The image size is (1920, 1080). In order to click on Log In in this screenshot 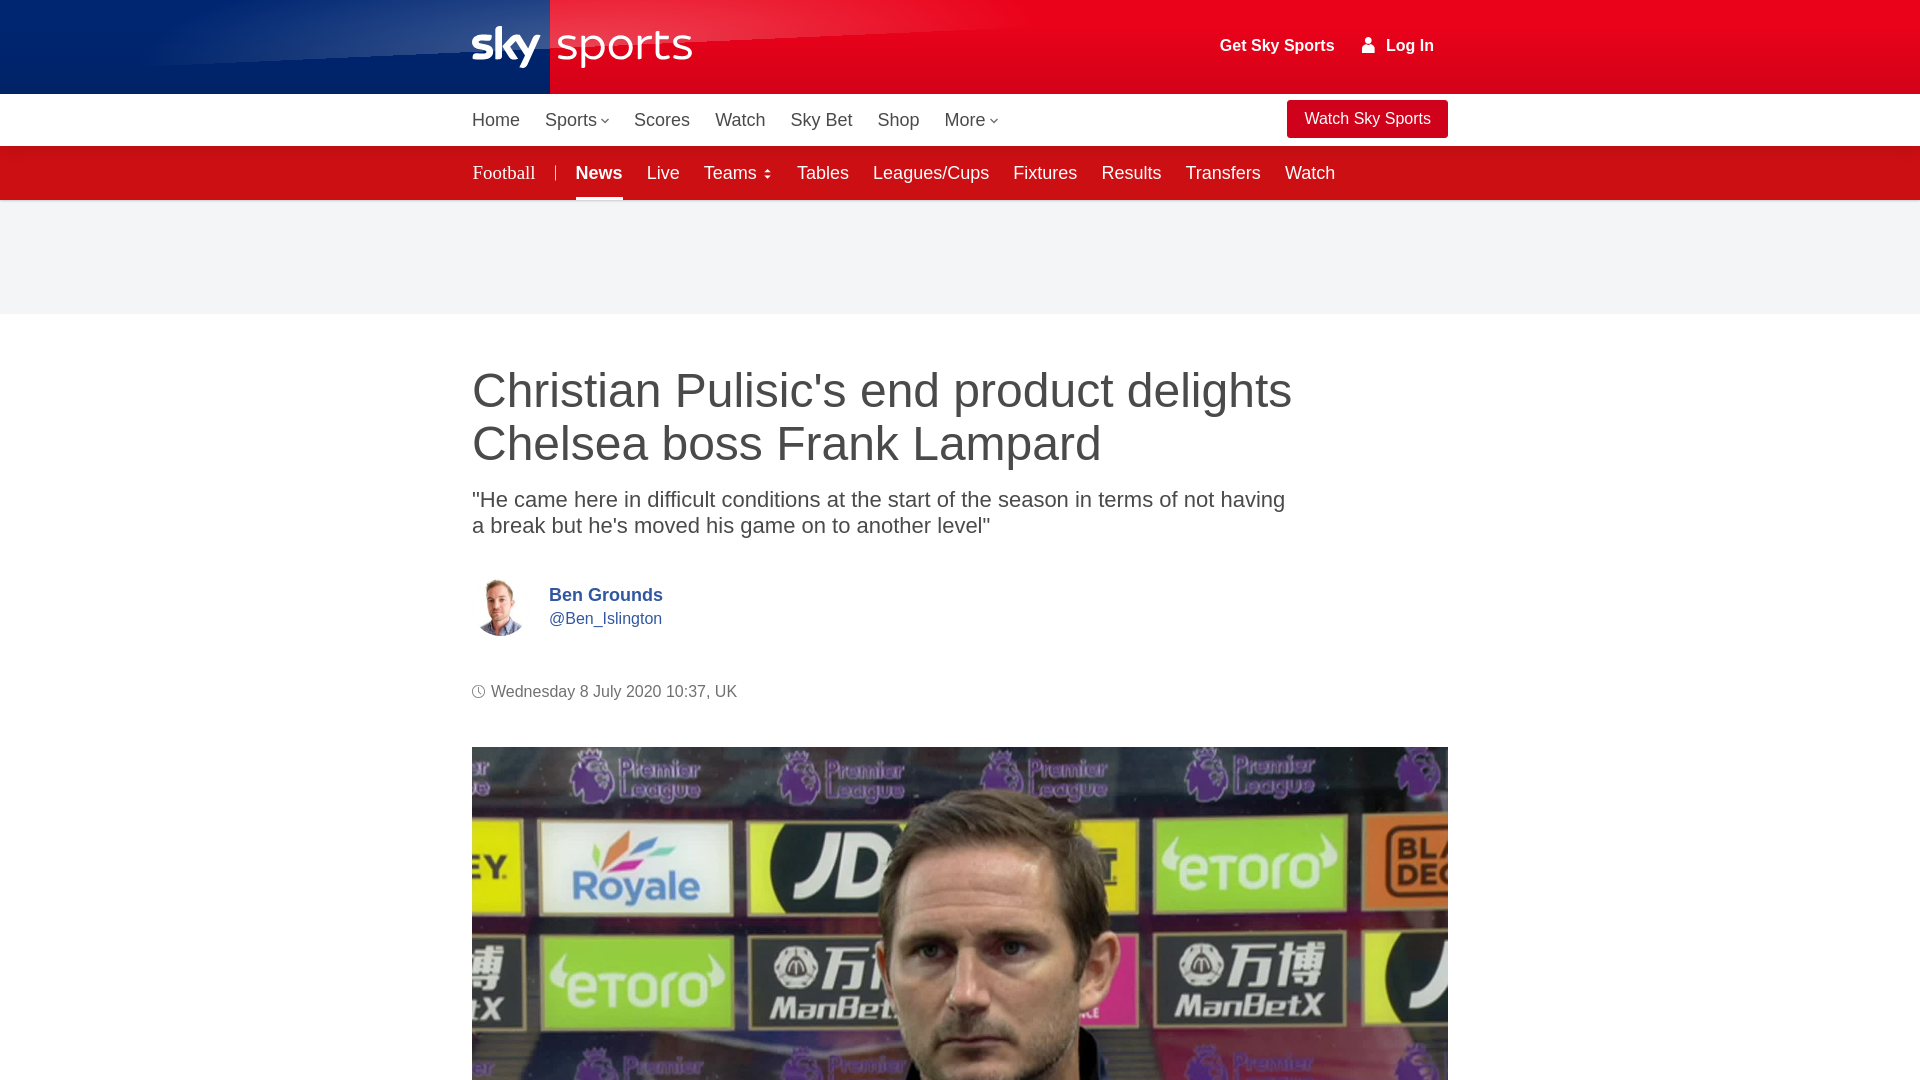, I will do `click(1398, 45)`.